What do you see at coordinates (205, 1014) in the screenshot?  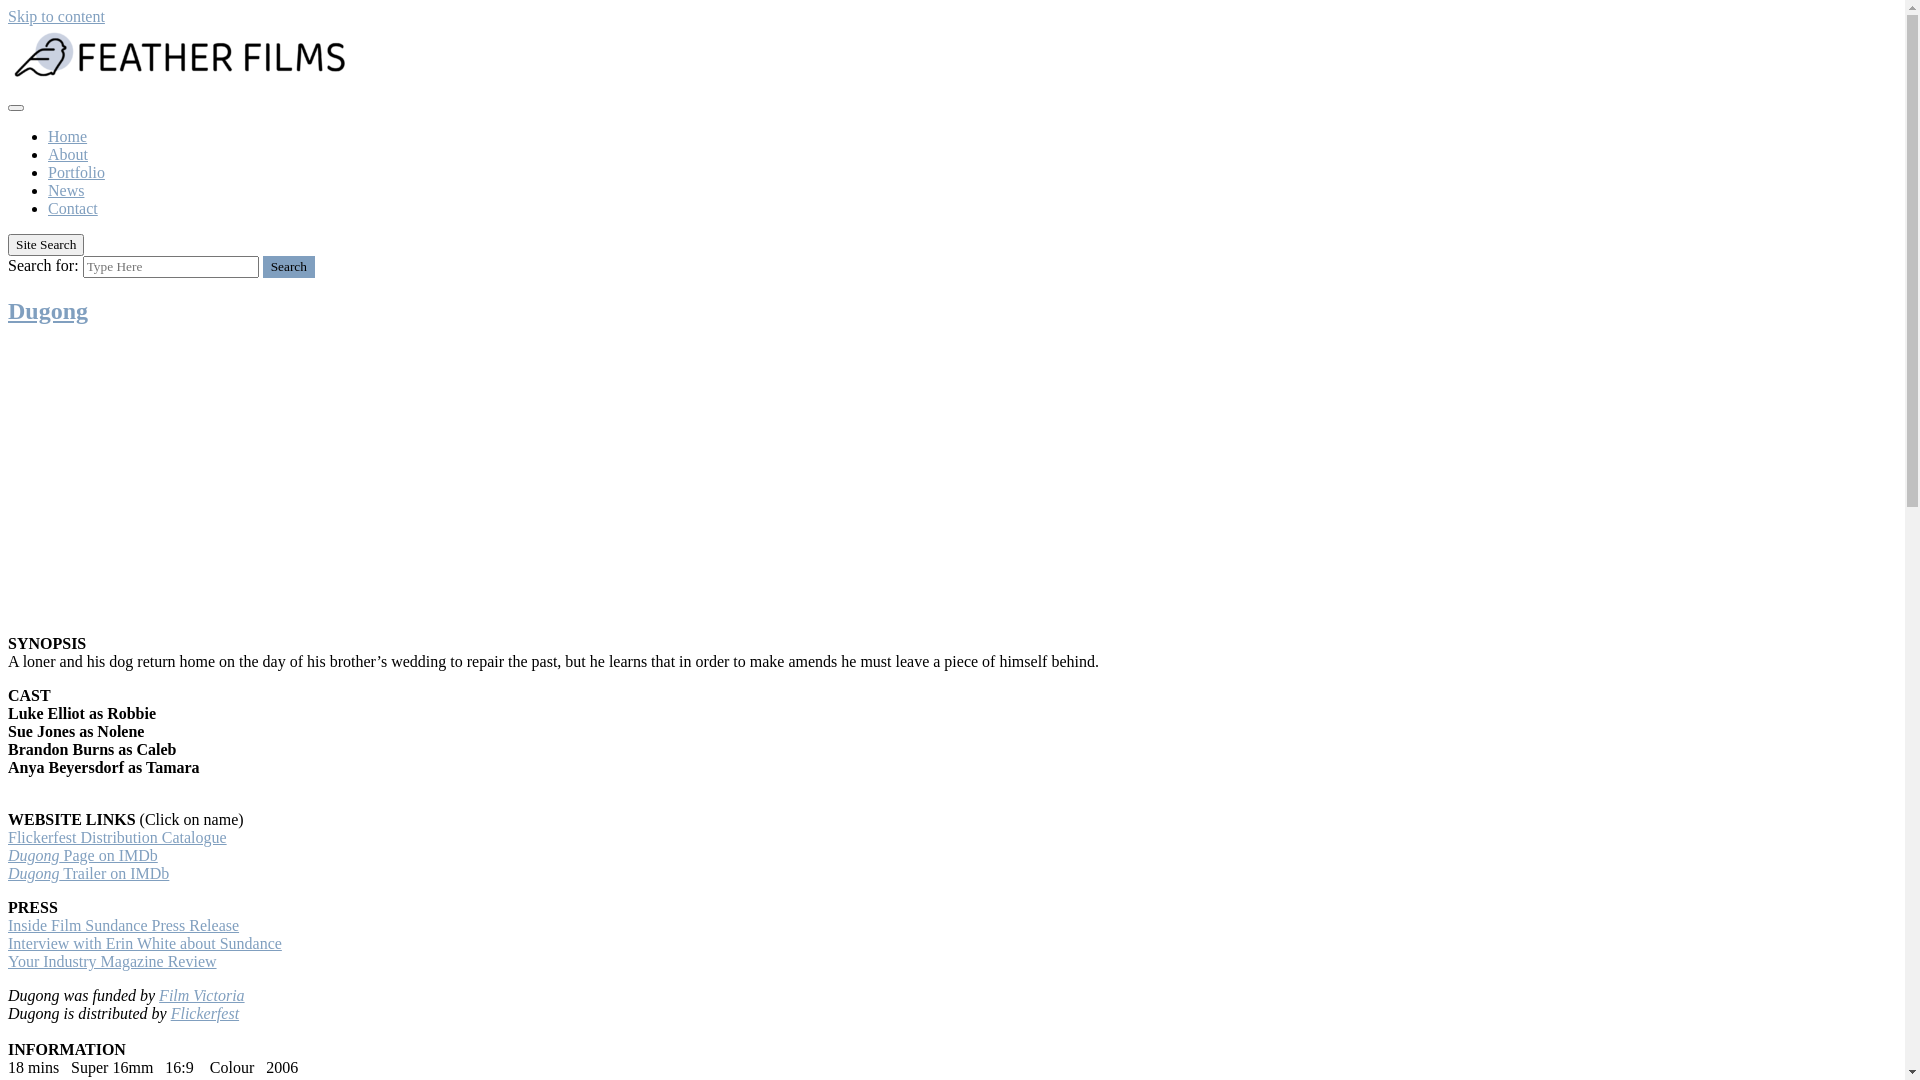 I see `Flickerfest` at bounding box center [205, 1014].